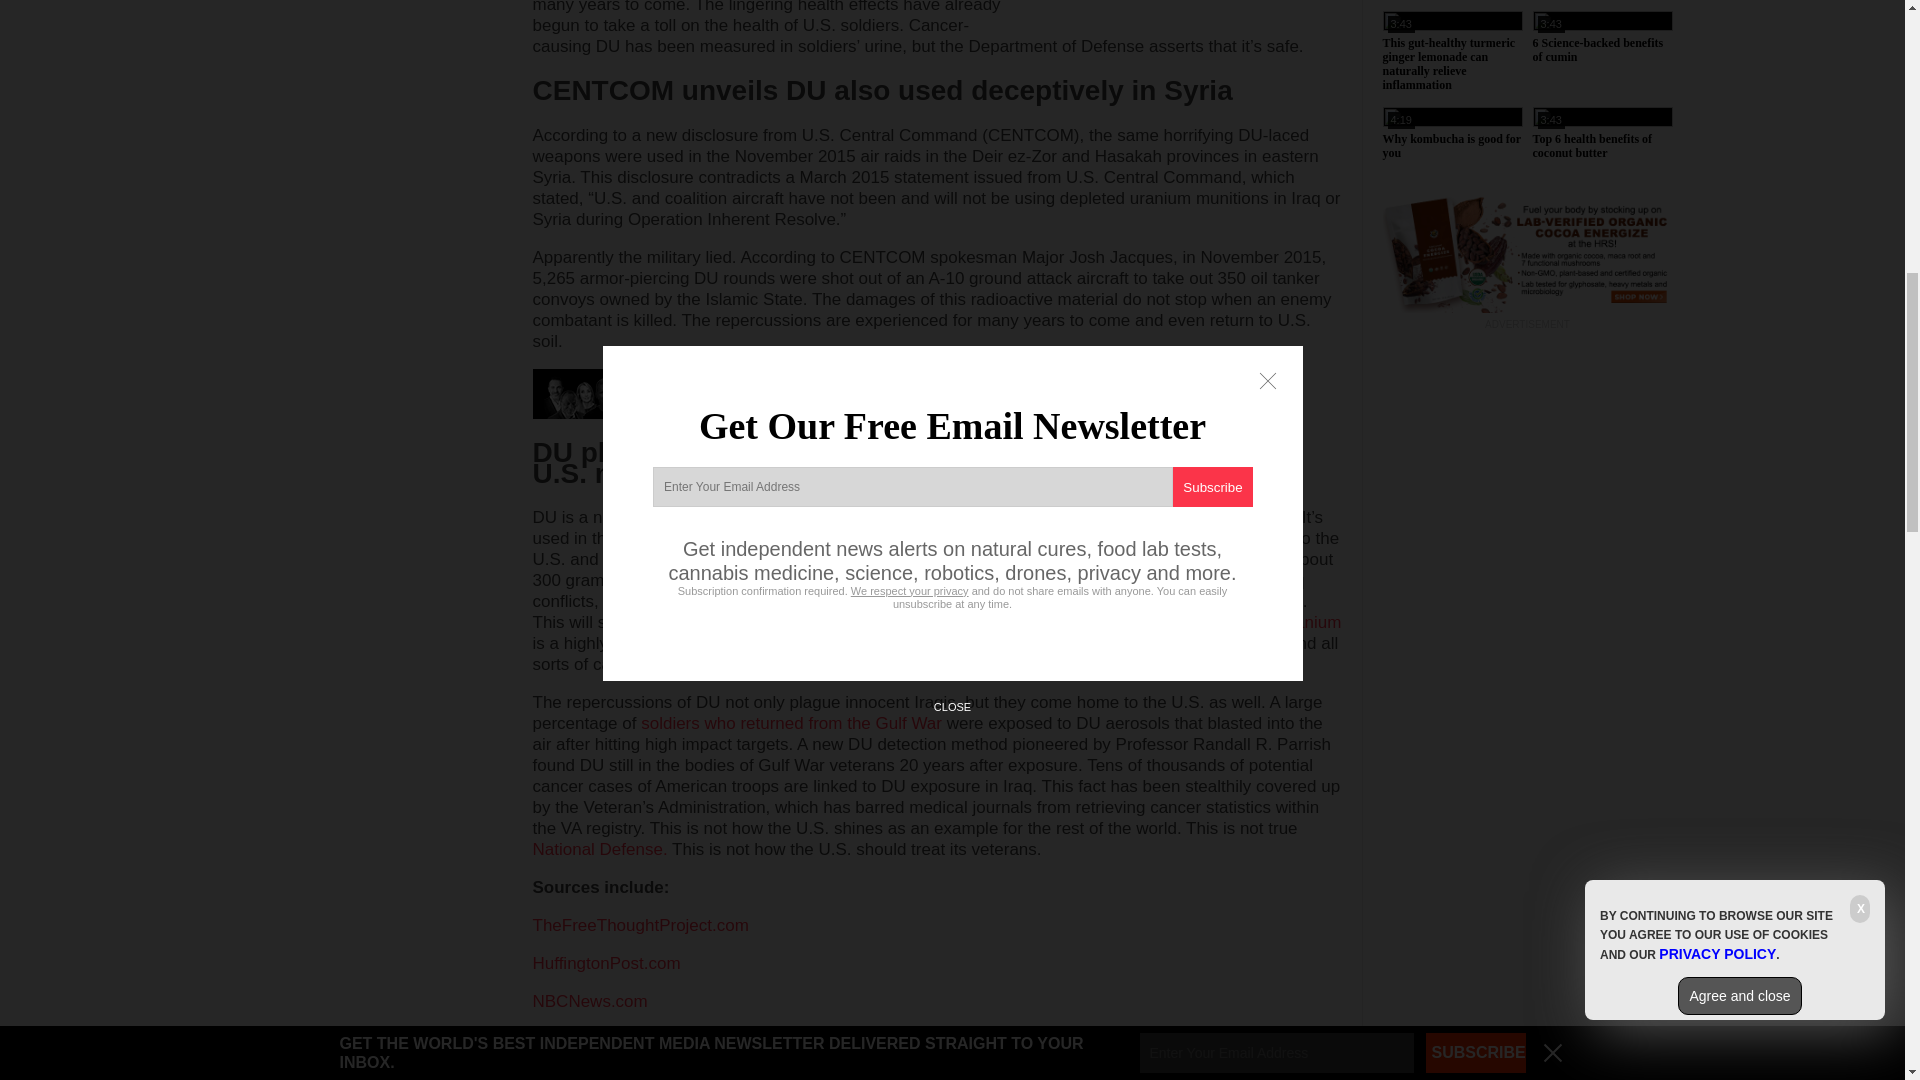 Image resolution: width=1920 pixels, height=1080 pixels. Describe the element at coordinates (592, 1044) in the screenshot. I see `Twitter` at that location.